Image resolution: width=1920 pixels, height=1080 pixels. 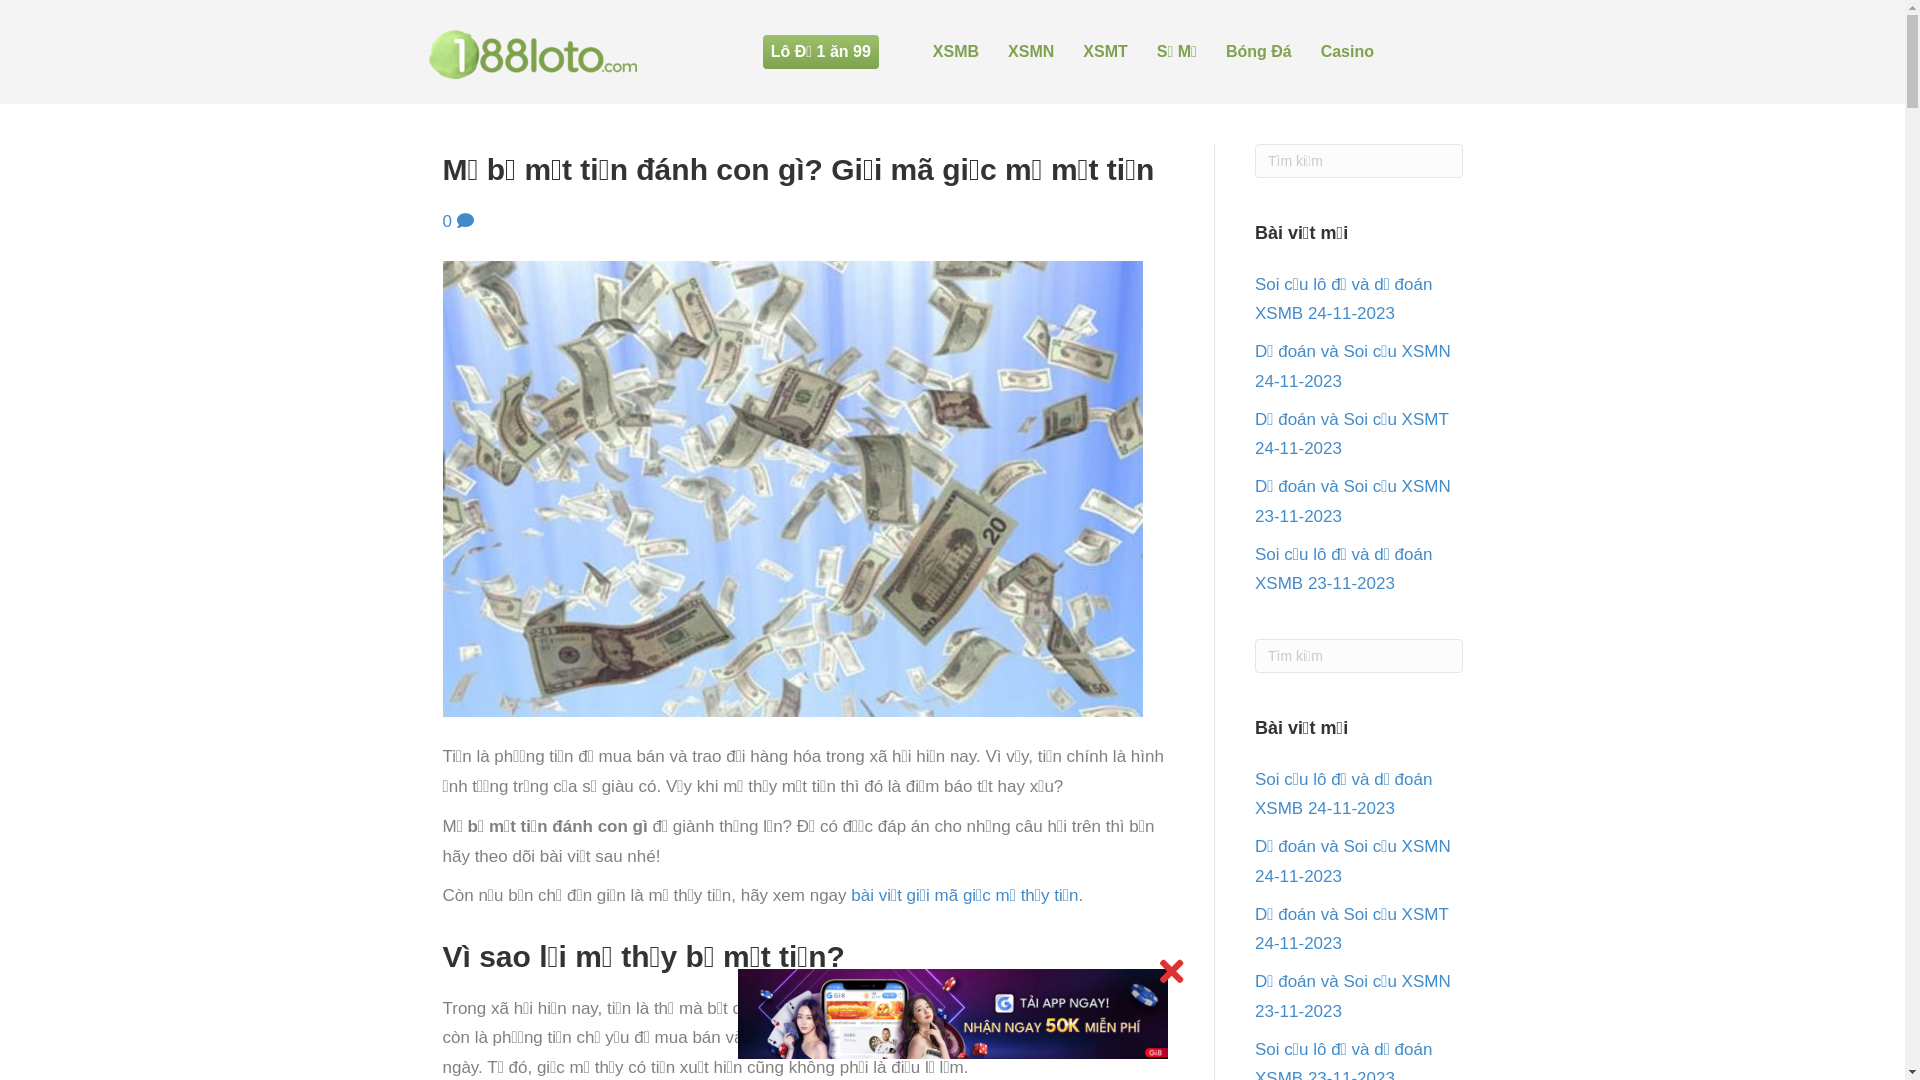 What do you see at coordinates (1105, 52) in the screenshot?
I see `XSMT` at bounding box center [1105, 52].